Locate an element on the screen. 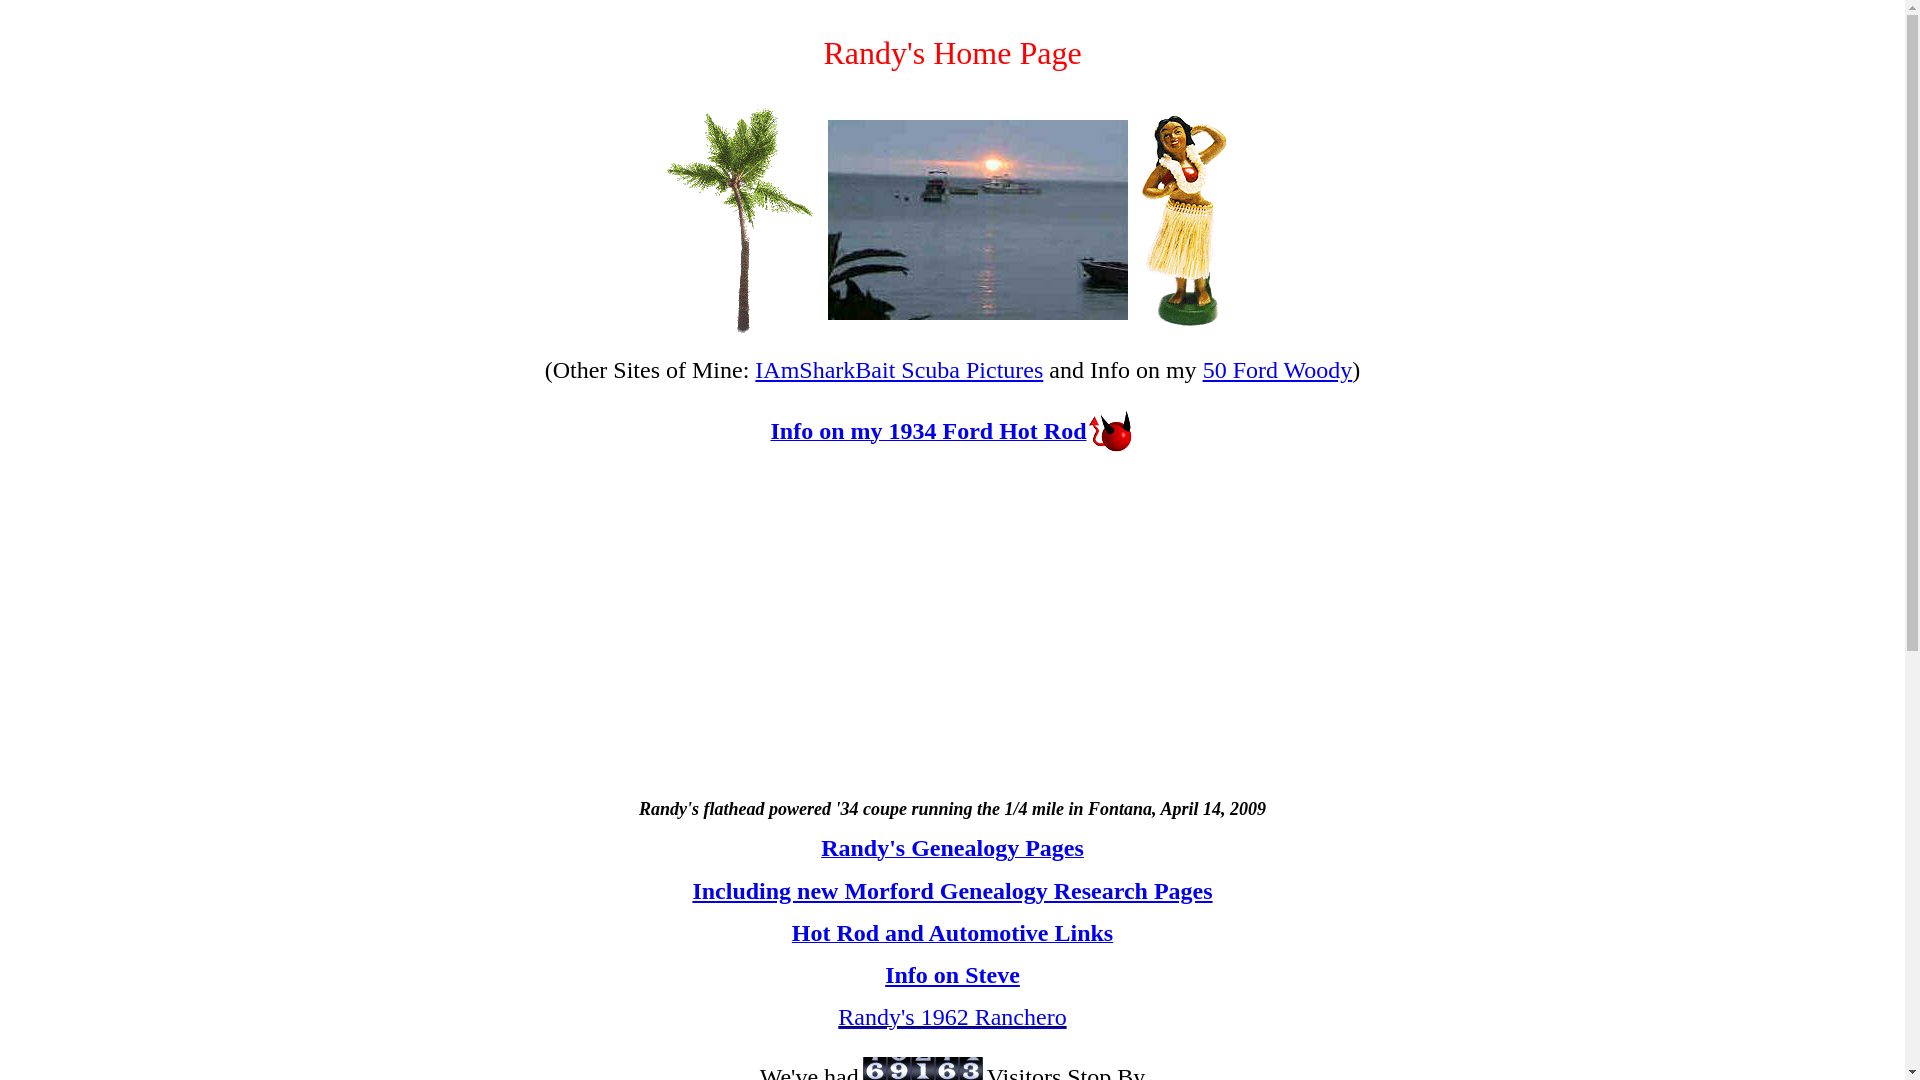  50 Ford Woody is located at coordinates (1278, 370).